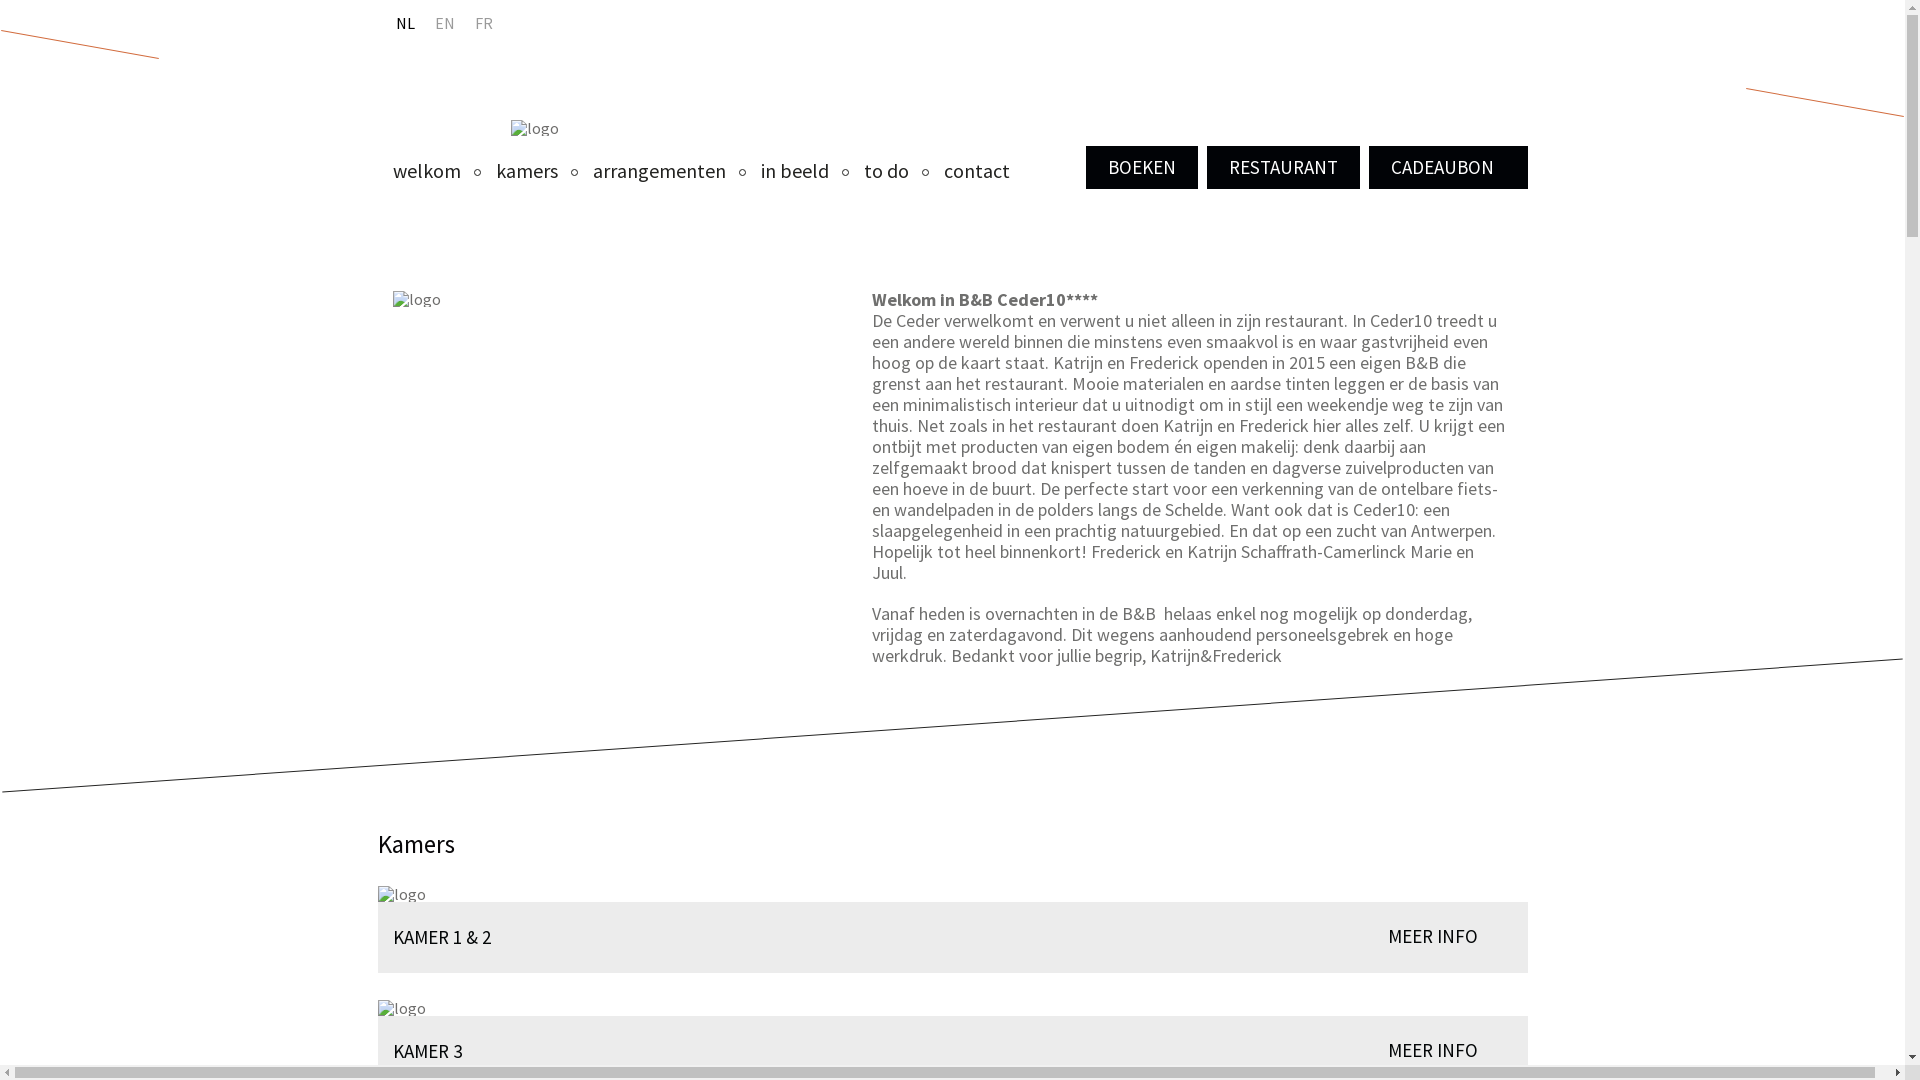 The image size is (1920, 1080). I want to click on BOEKEN, so click(1142, 168).